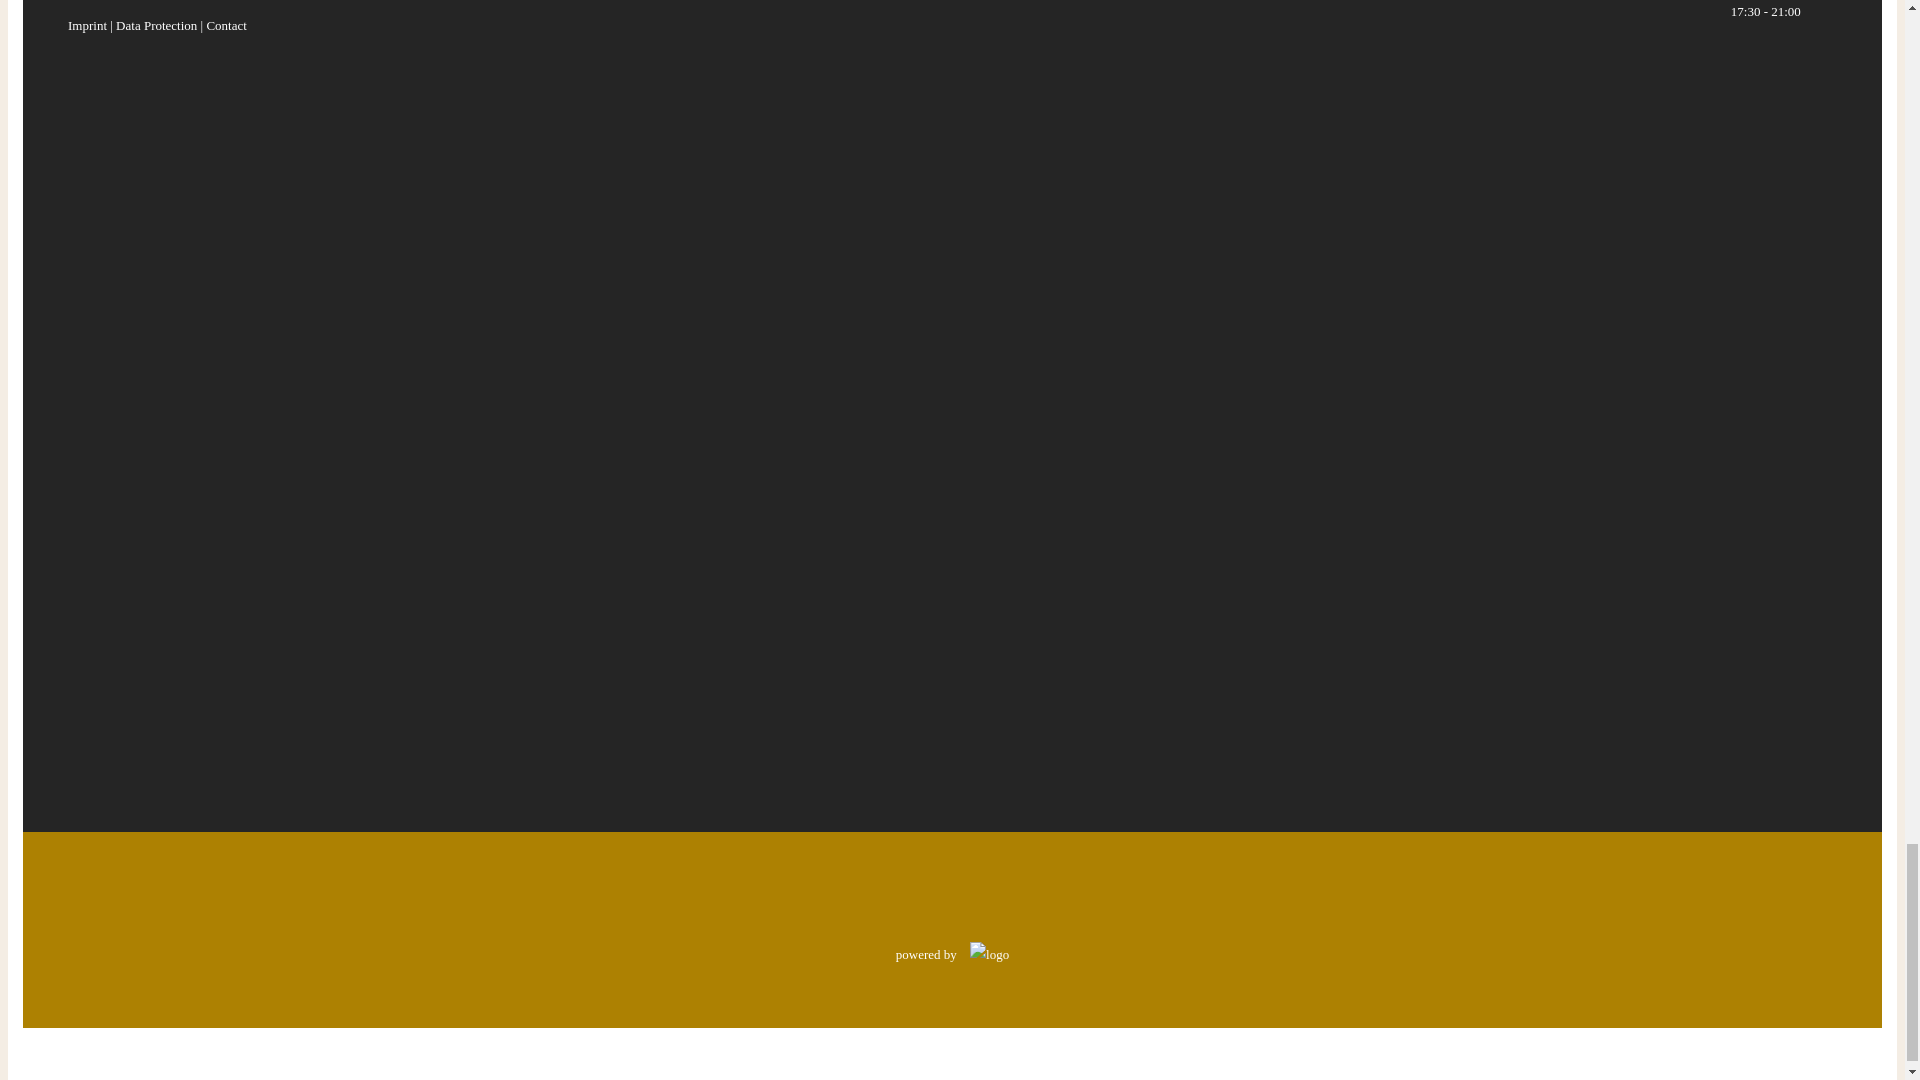  I want to click on Contact, so click(225, 26).